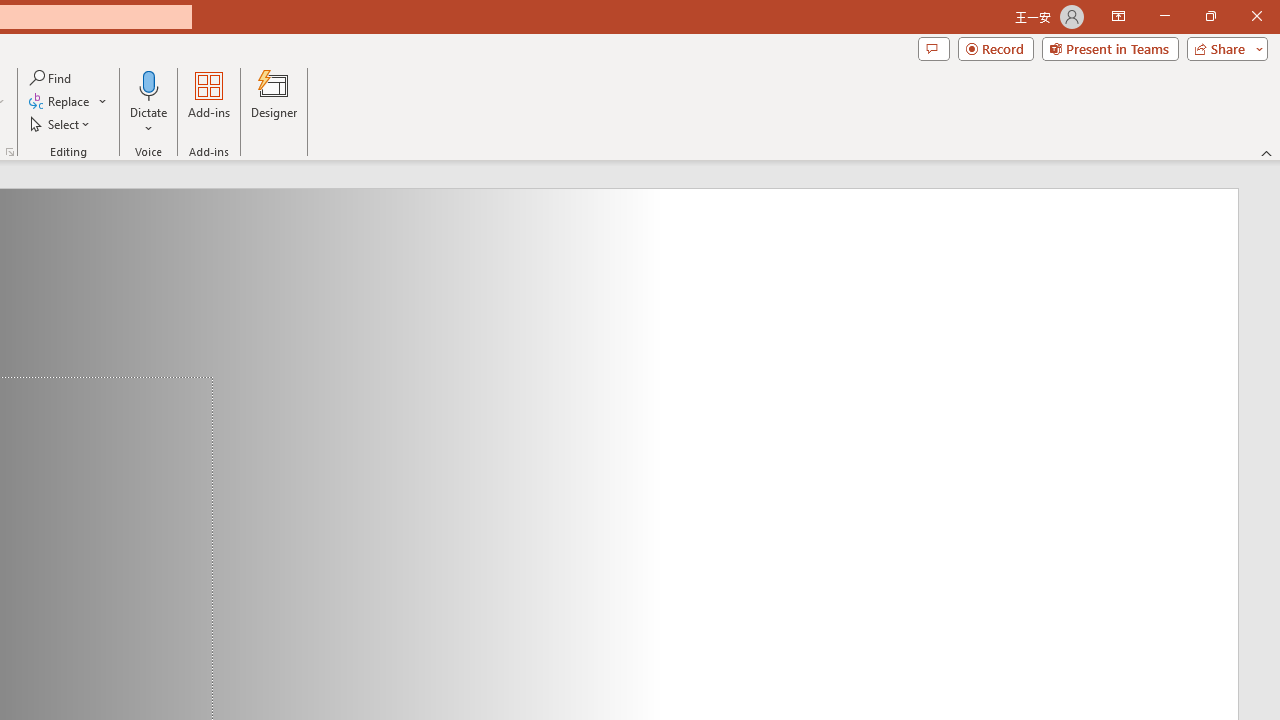 The height and width of the screenshot is (720, 1280). What do you see at coordinates (1110, 48) in the screenshot?
I see `Present in Teams` at bounding box center [1110, 48].